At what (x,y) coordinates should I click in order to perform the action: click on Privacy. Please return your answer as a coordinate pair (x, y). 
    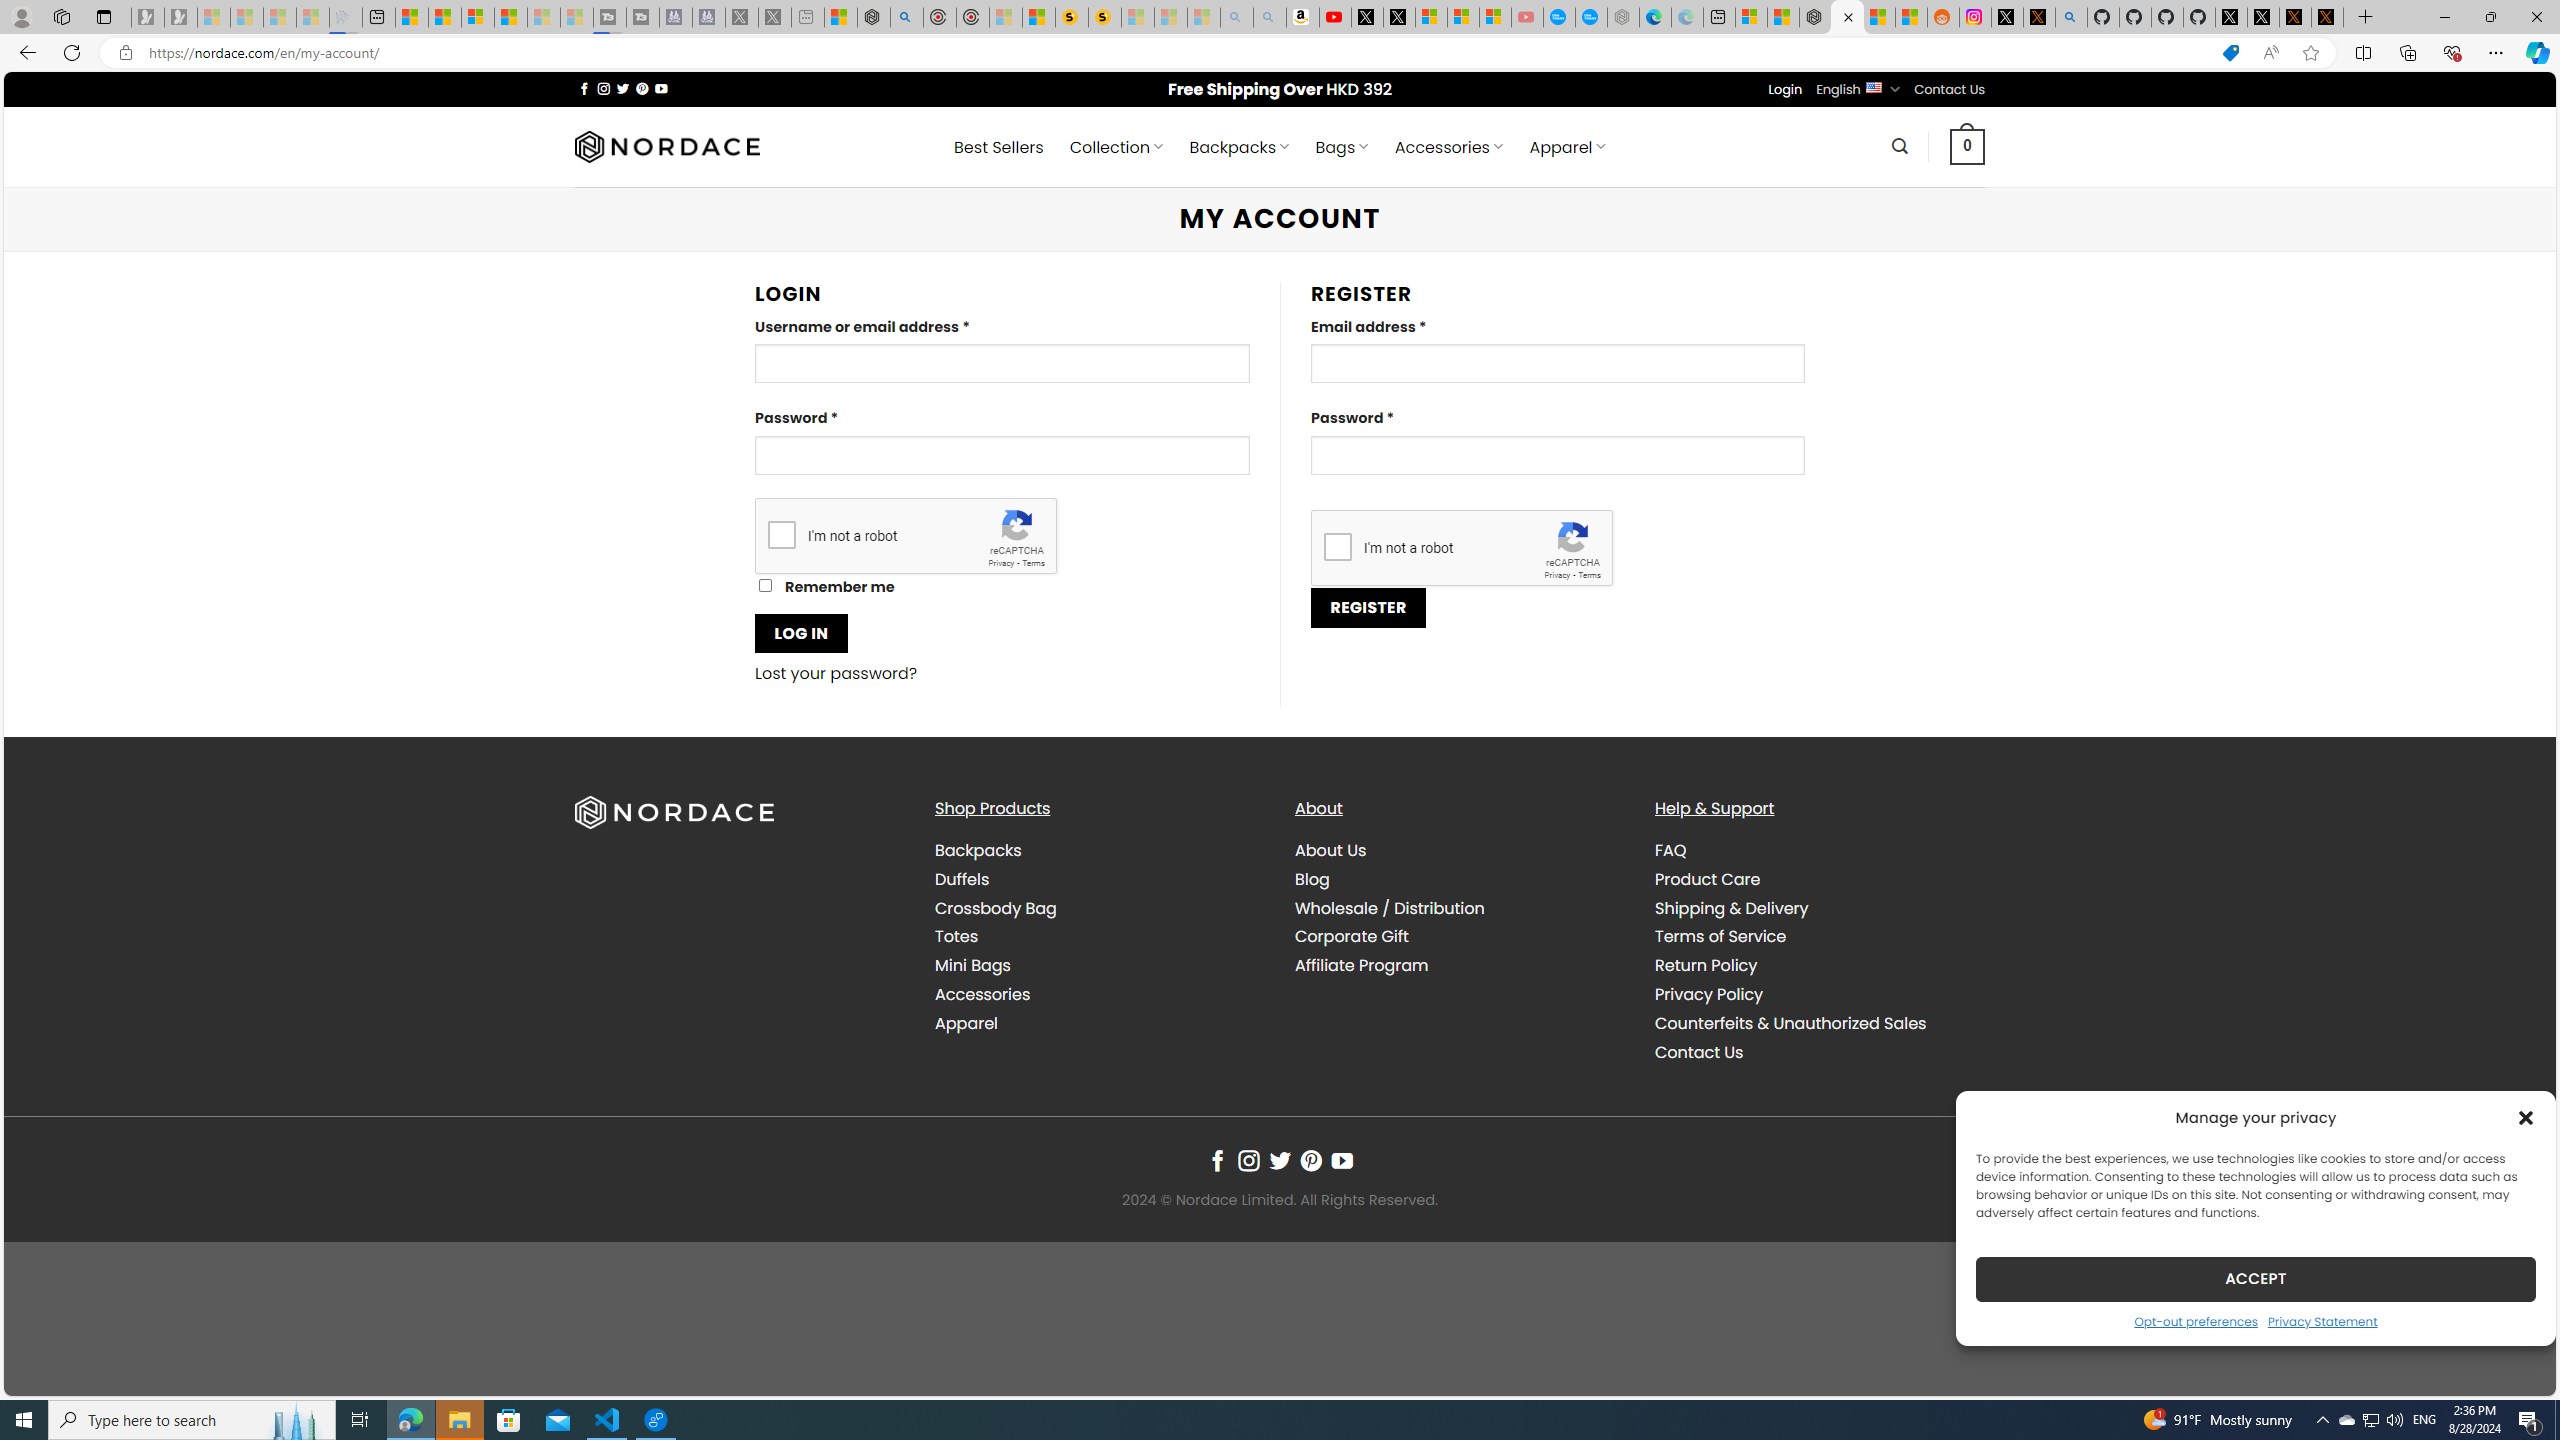
    Looking at the image, I should click on (1557, 575).